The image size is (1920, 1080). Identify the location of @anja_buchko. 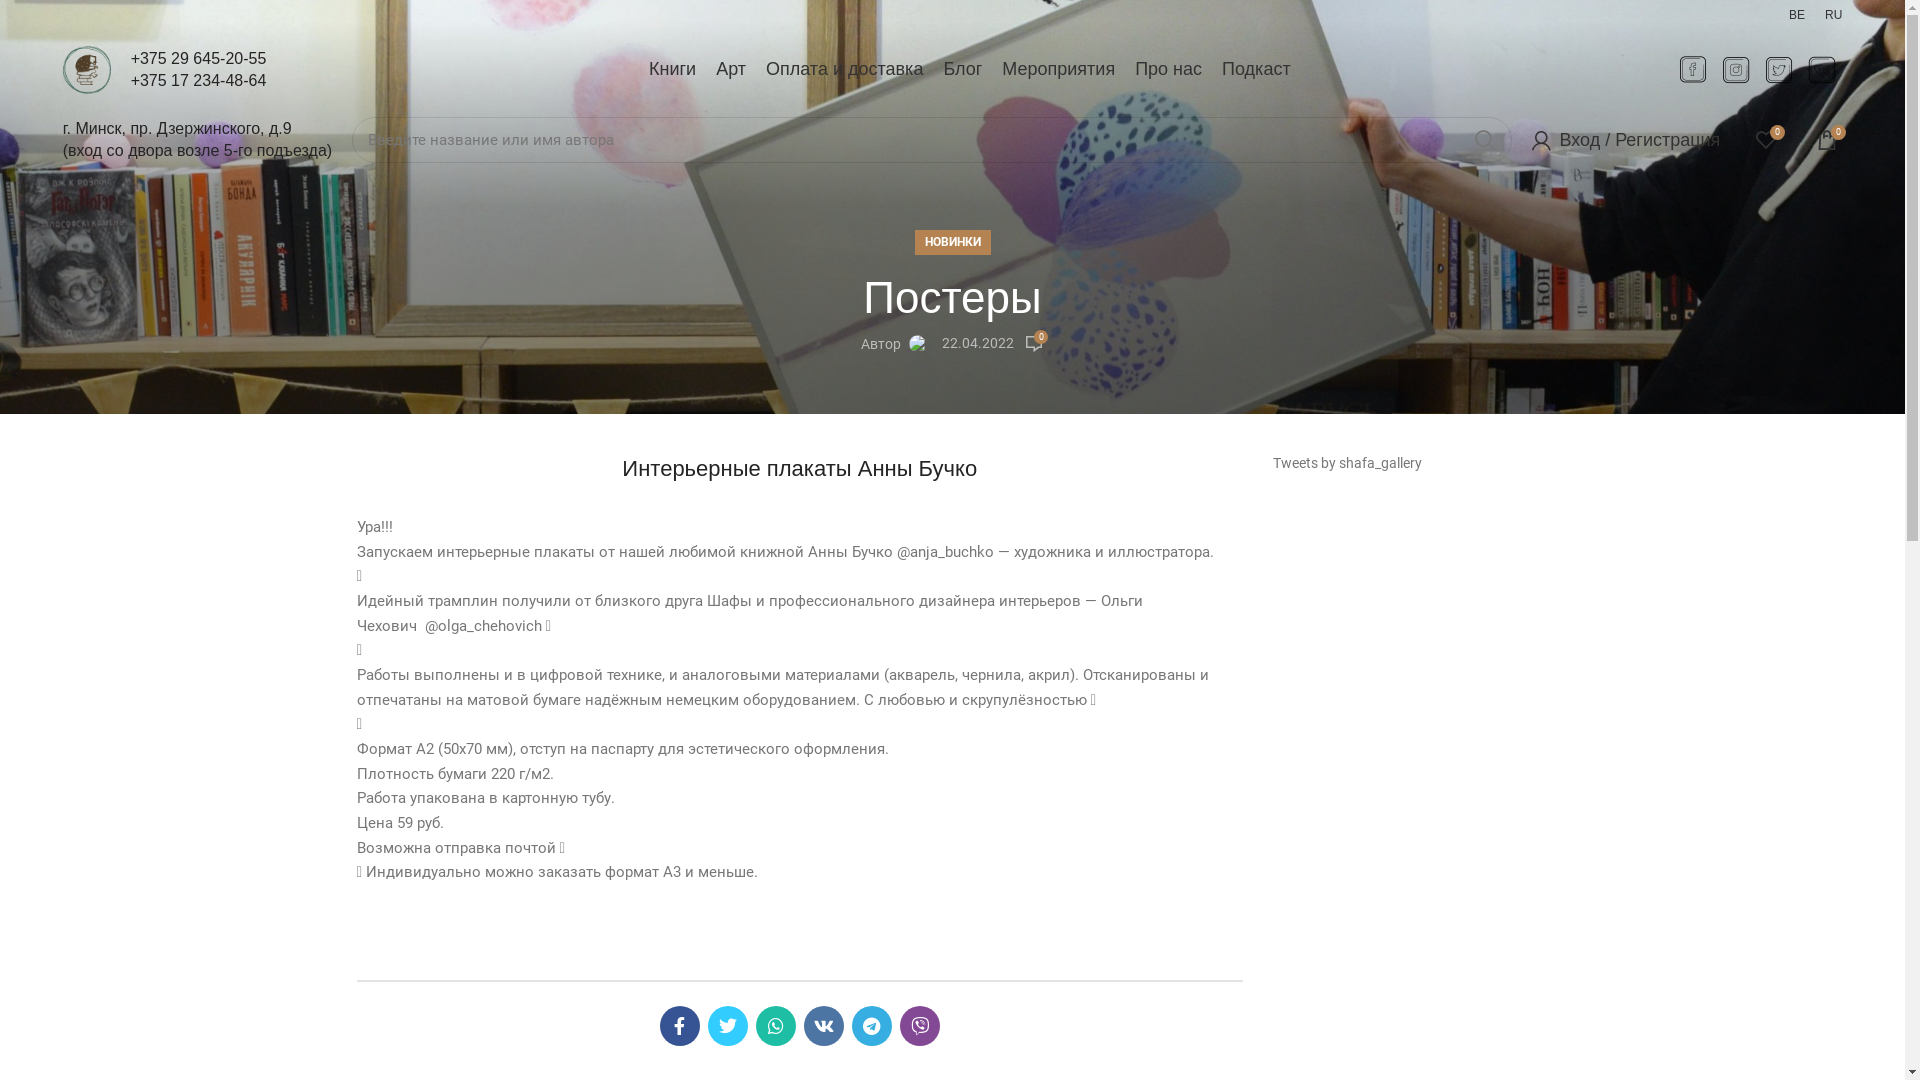
(944, 552).